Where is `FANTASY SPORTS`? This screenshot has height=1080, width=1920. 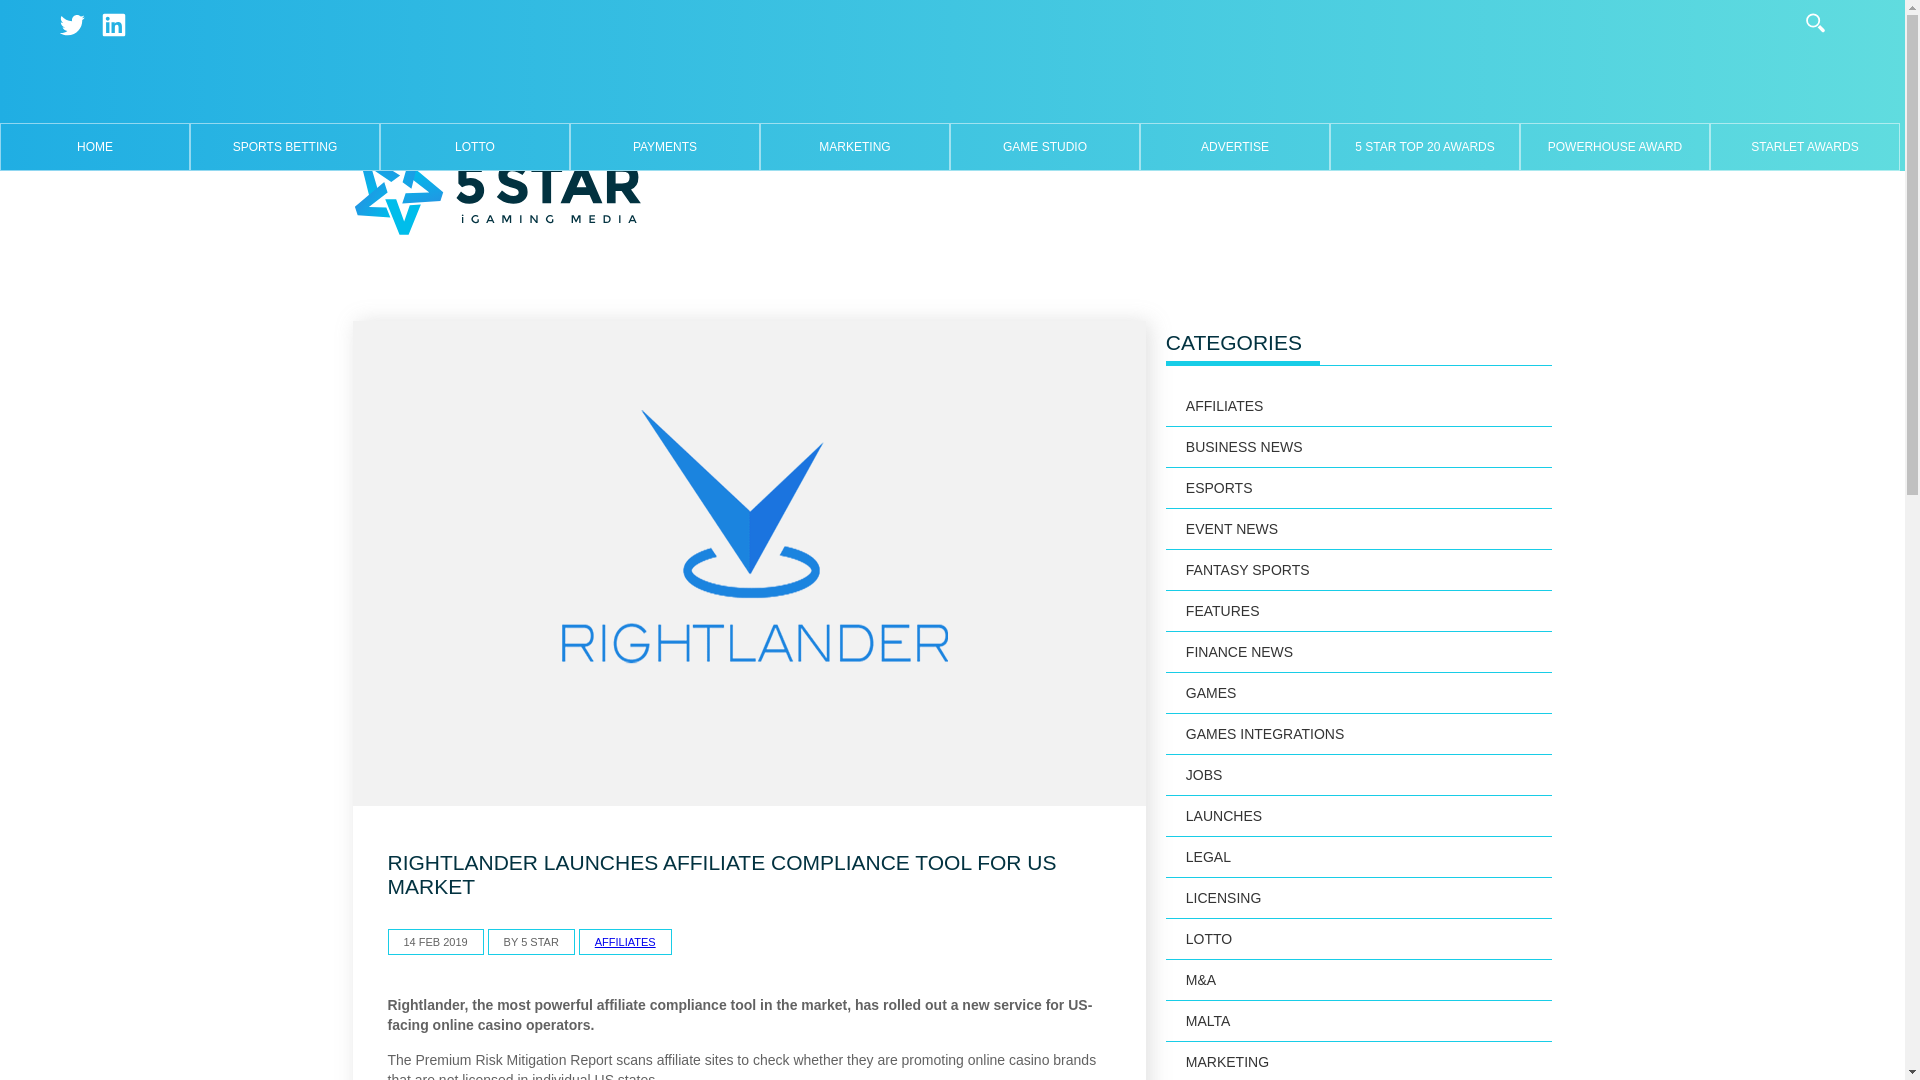
FANTASY SPORTS is located at coordinates (1359, 570).